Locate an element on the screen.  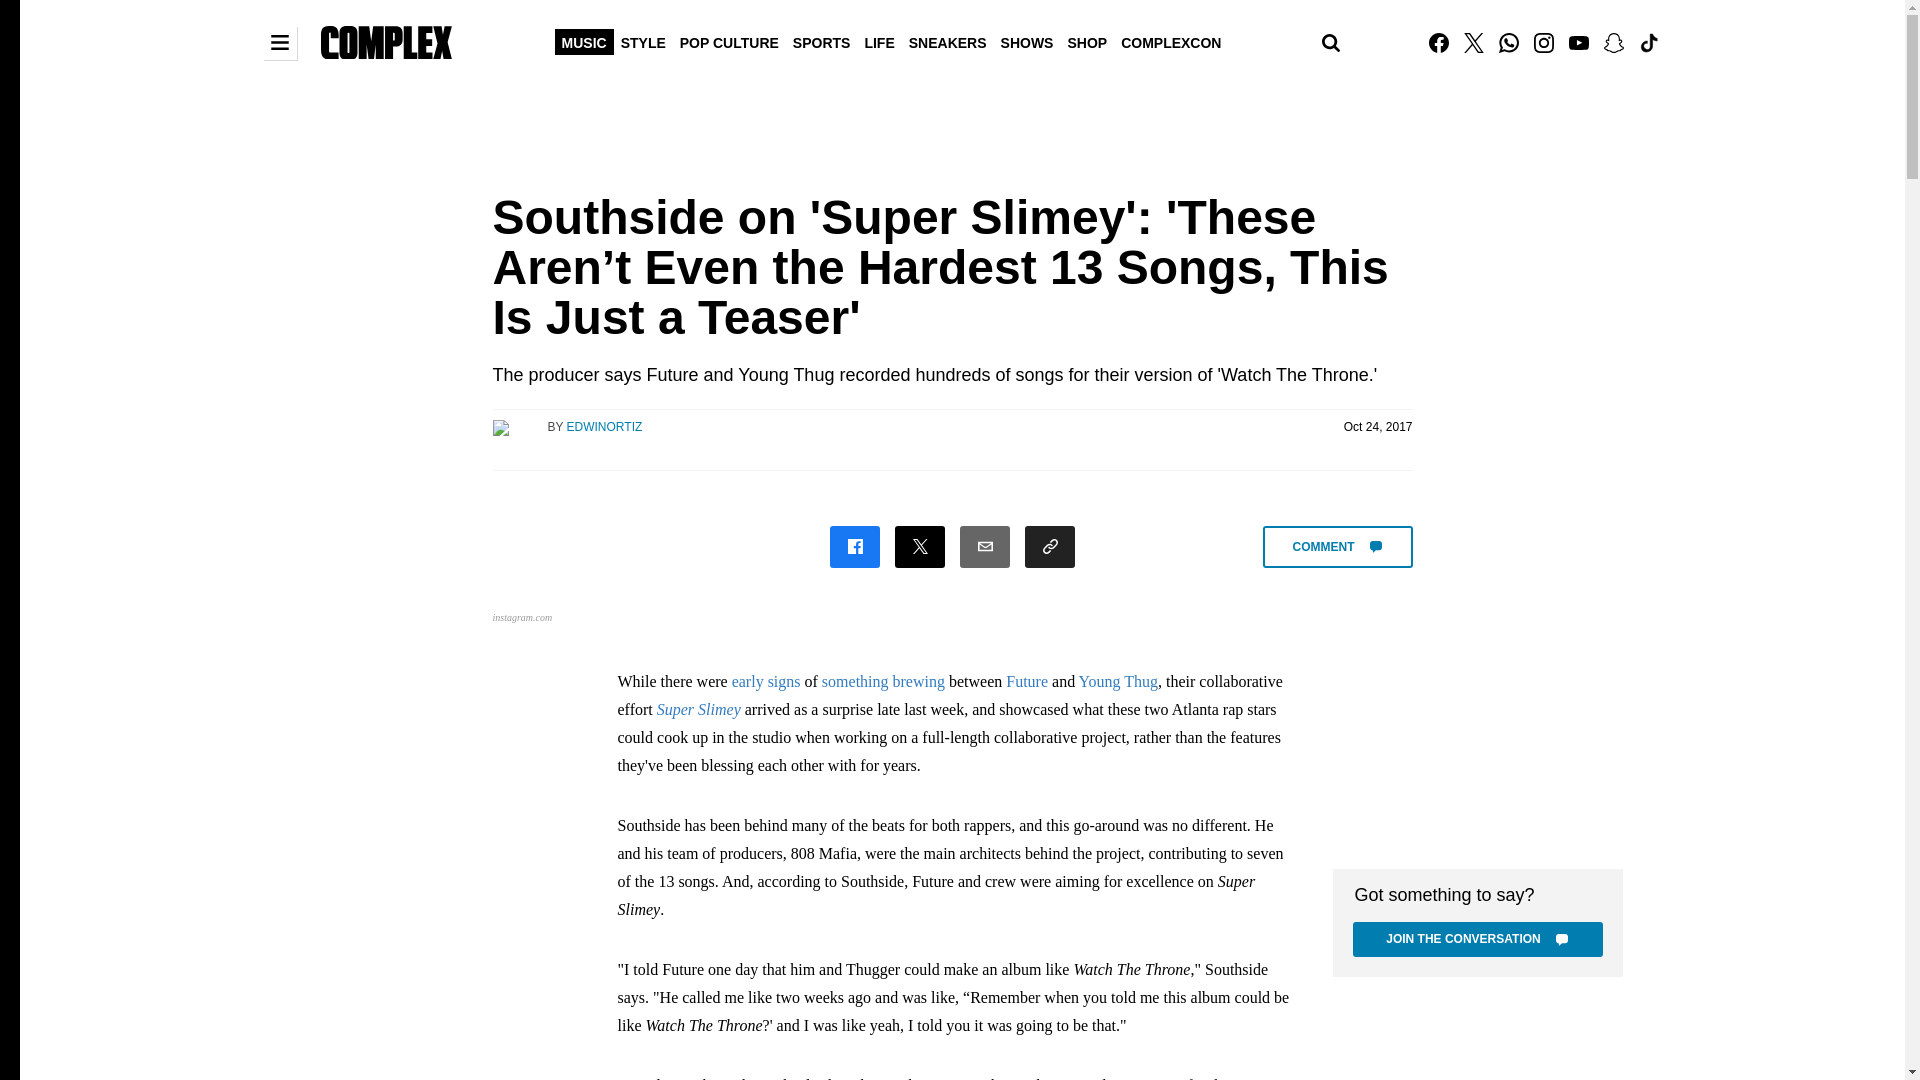
POP CULTURE is located at coordinates (729, 41).